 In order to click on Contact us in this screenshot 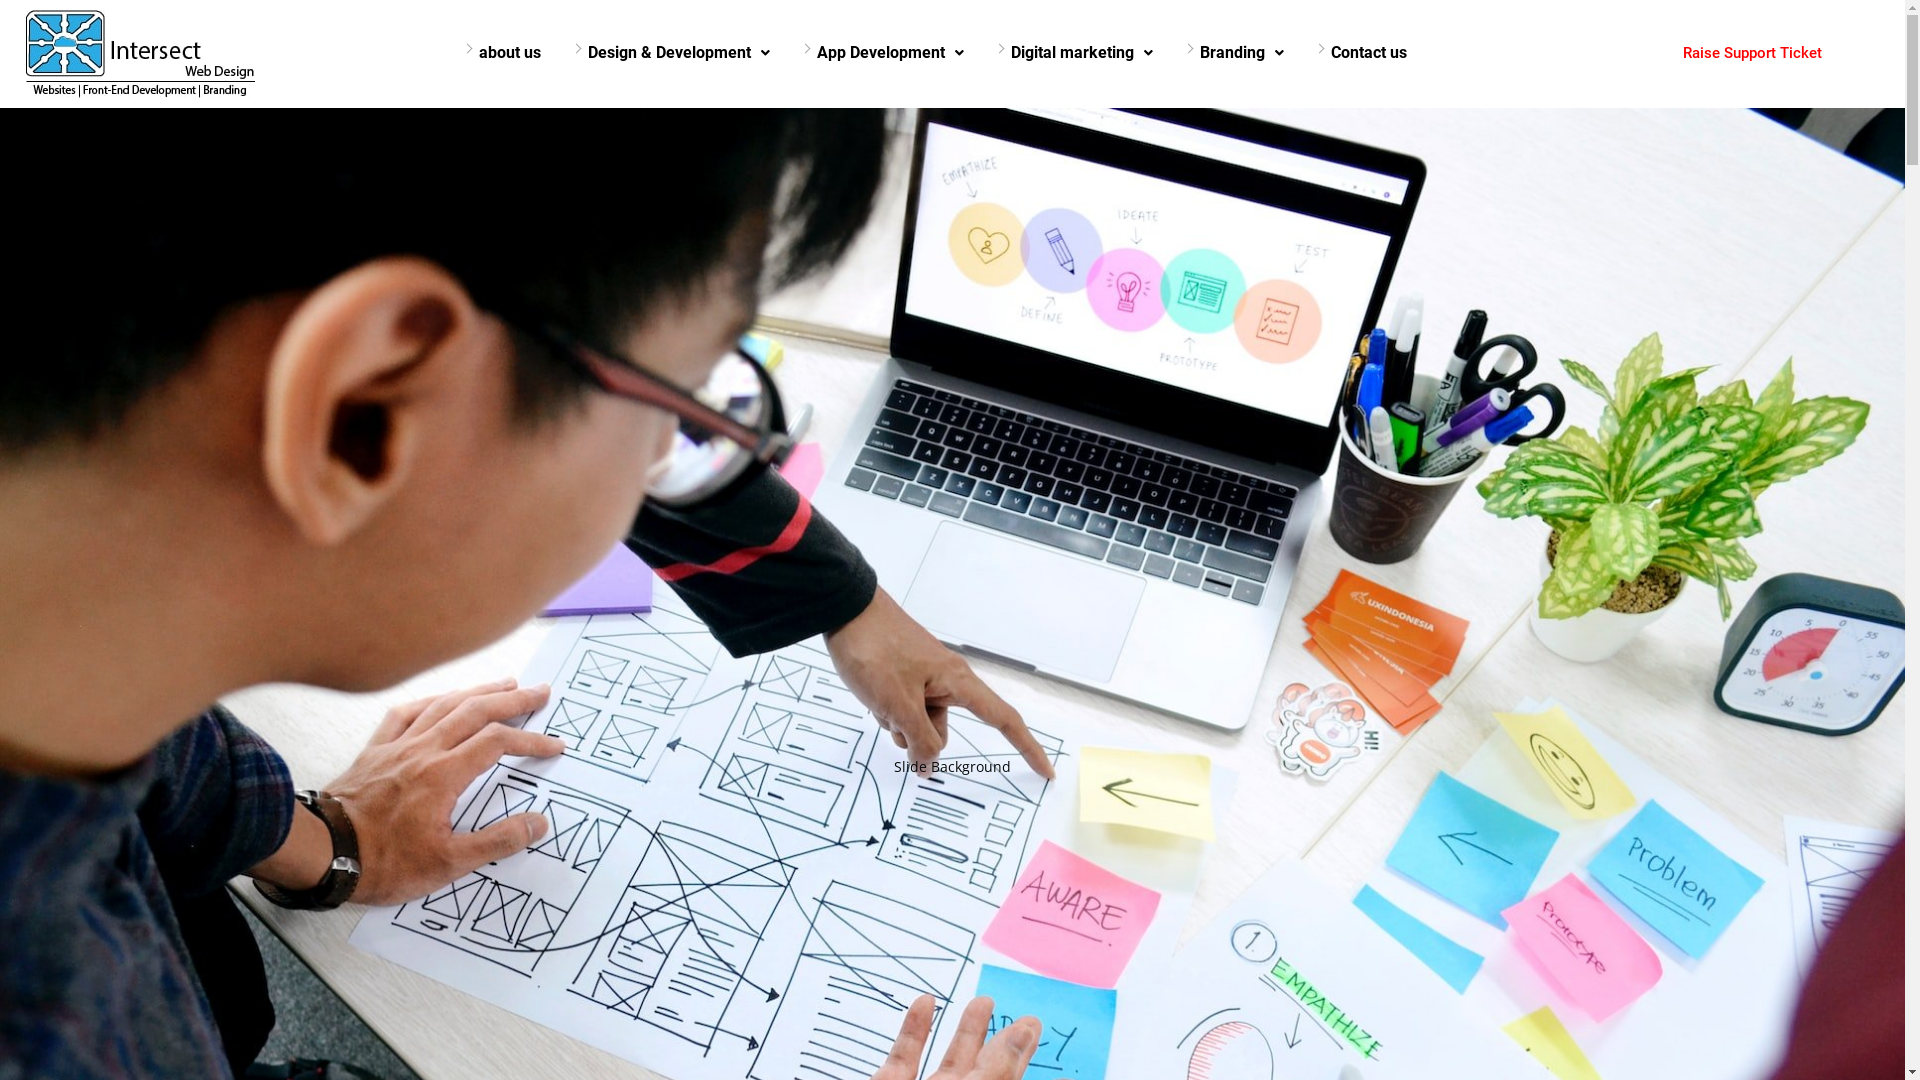, I will do `click(1369, 53)`.